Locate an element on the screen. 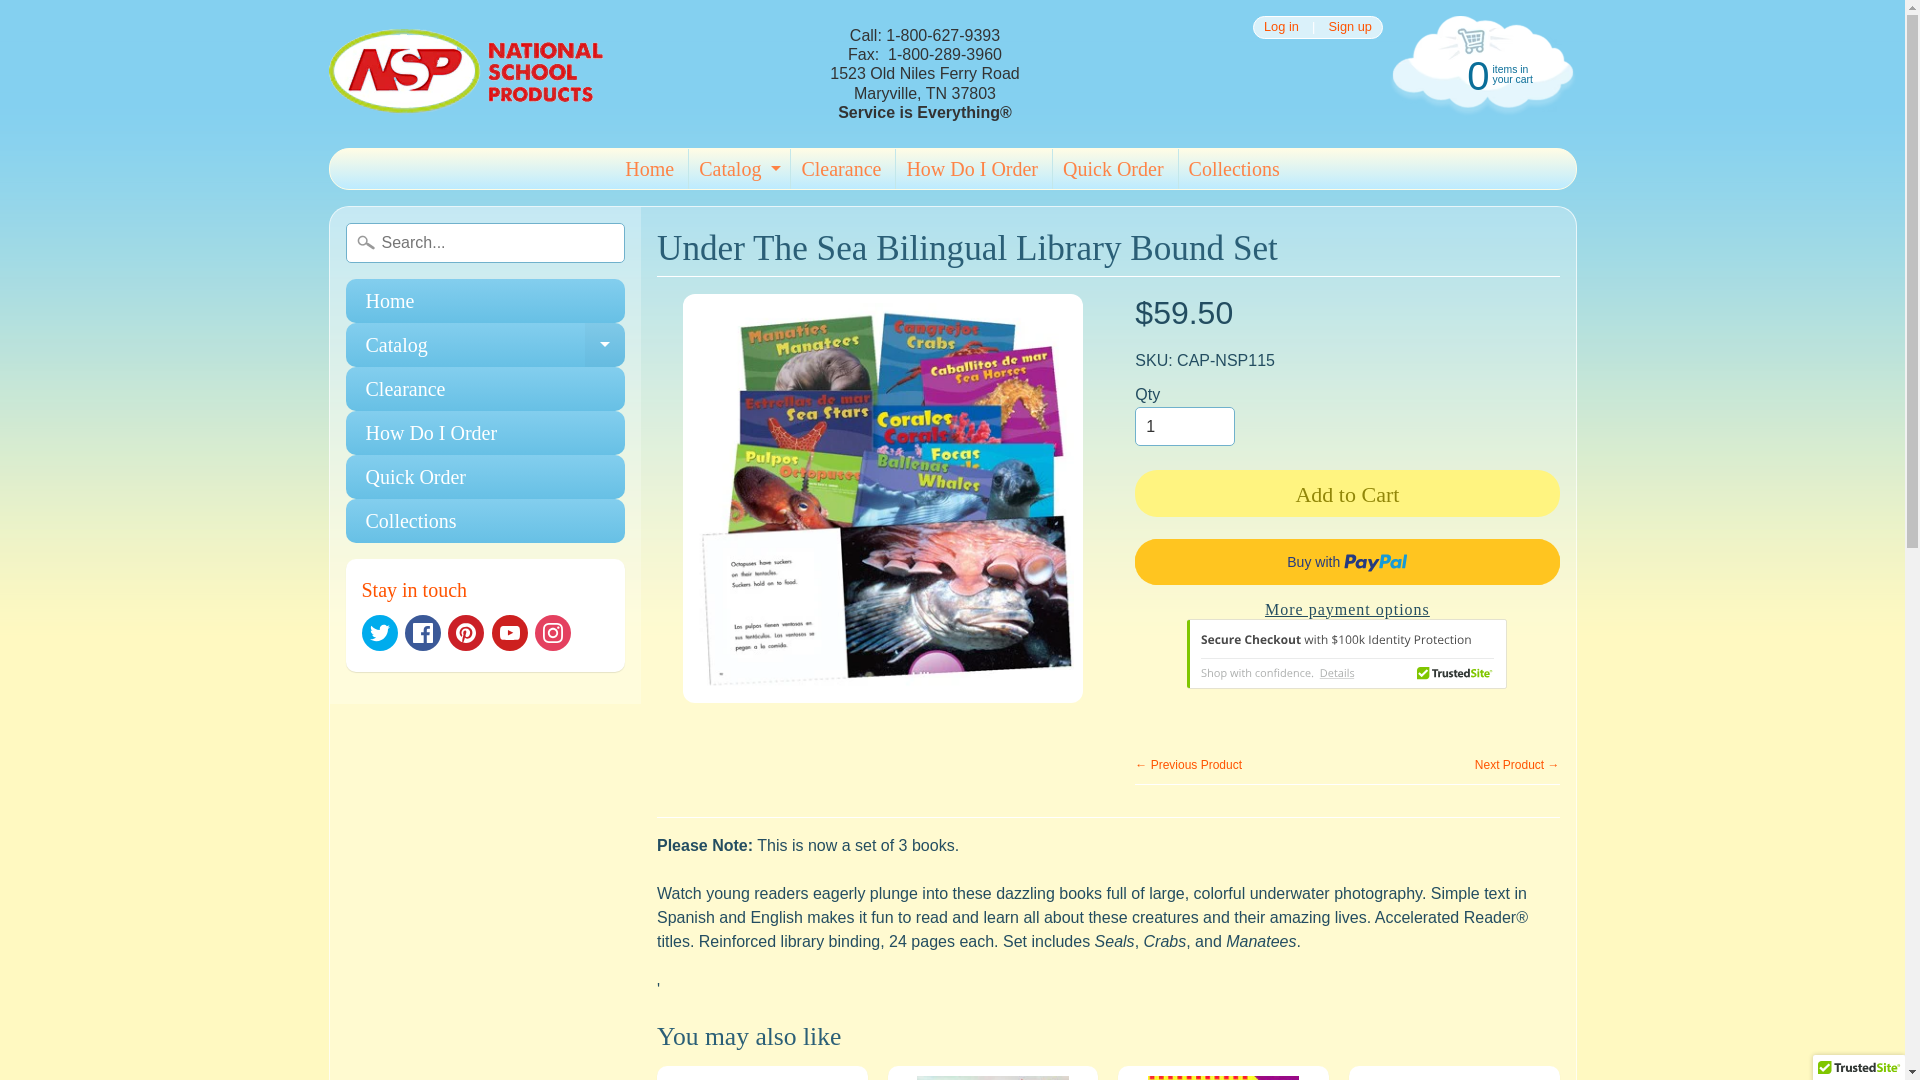 This screenshot has height=1080, width=1920. Home is located at coordinates (485, 520).